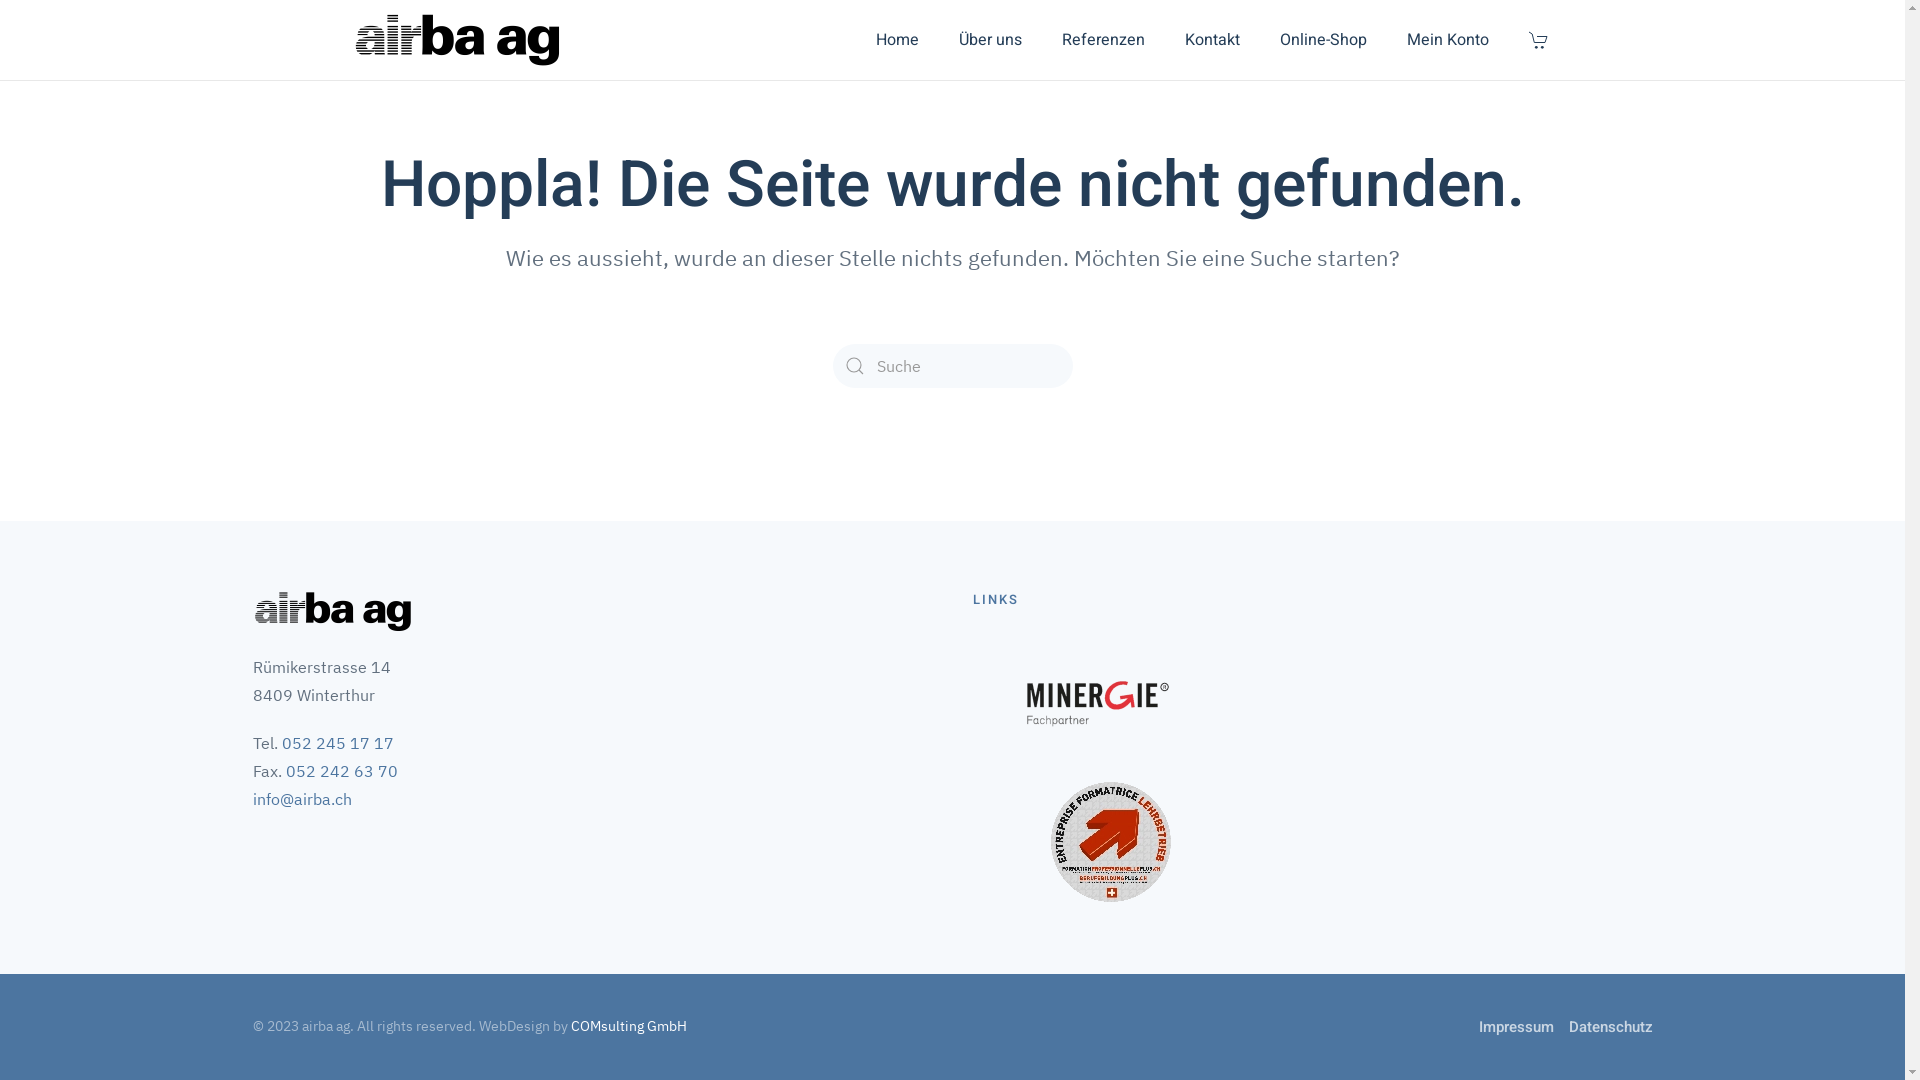  Describe the element at coordinates (628, 1026) in the screenshot. I see `COMsulting GmbH` at that location.